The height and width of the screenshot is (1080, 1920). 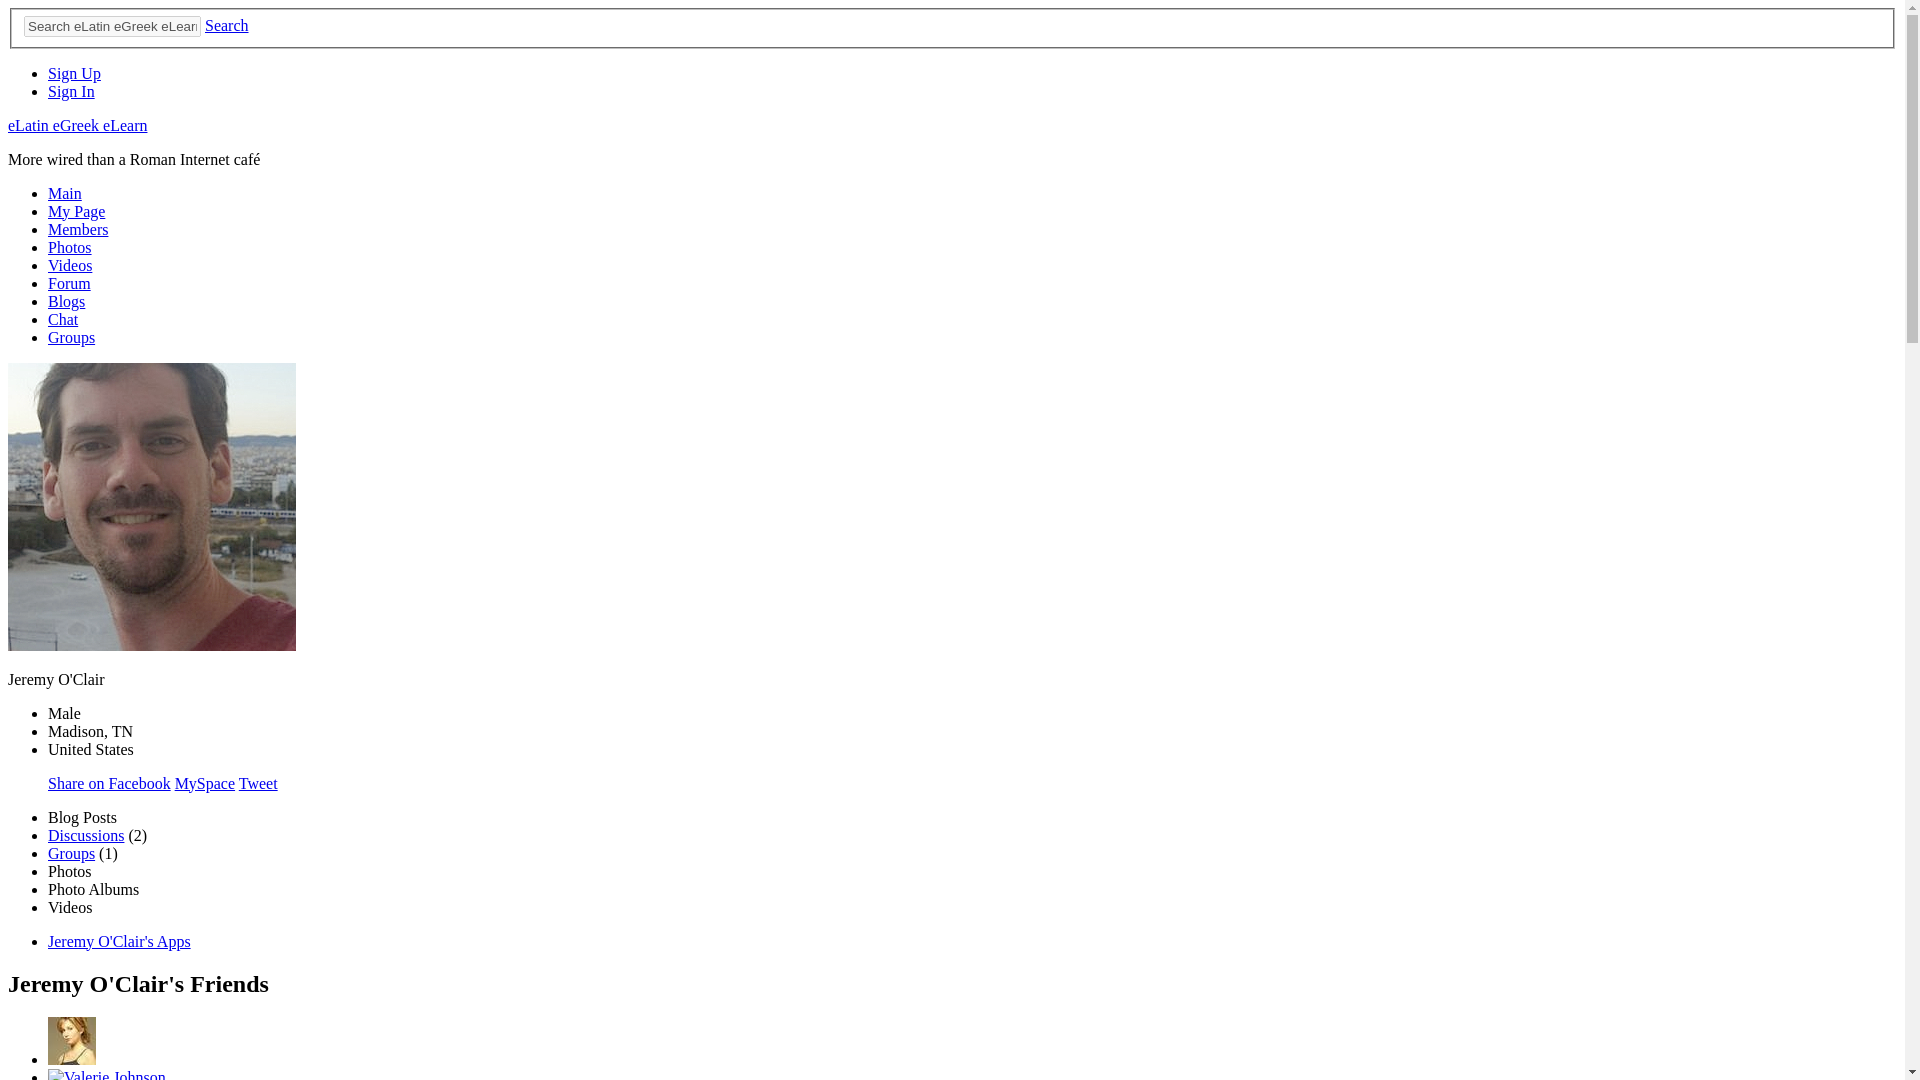 I want to click on Sign Up, so click(x=74, y=73).